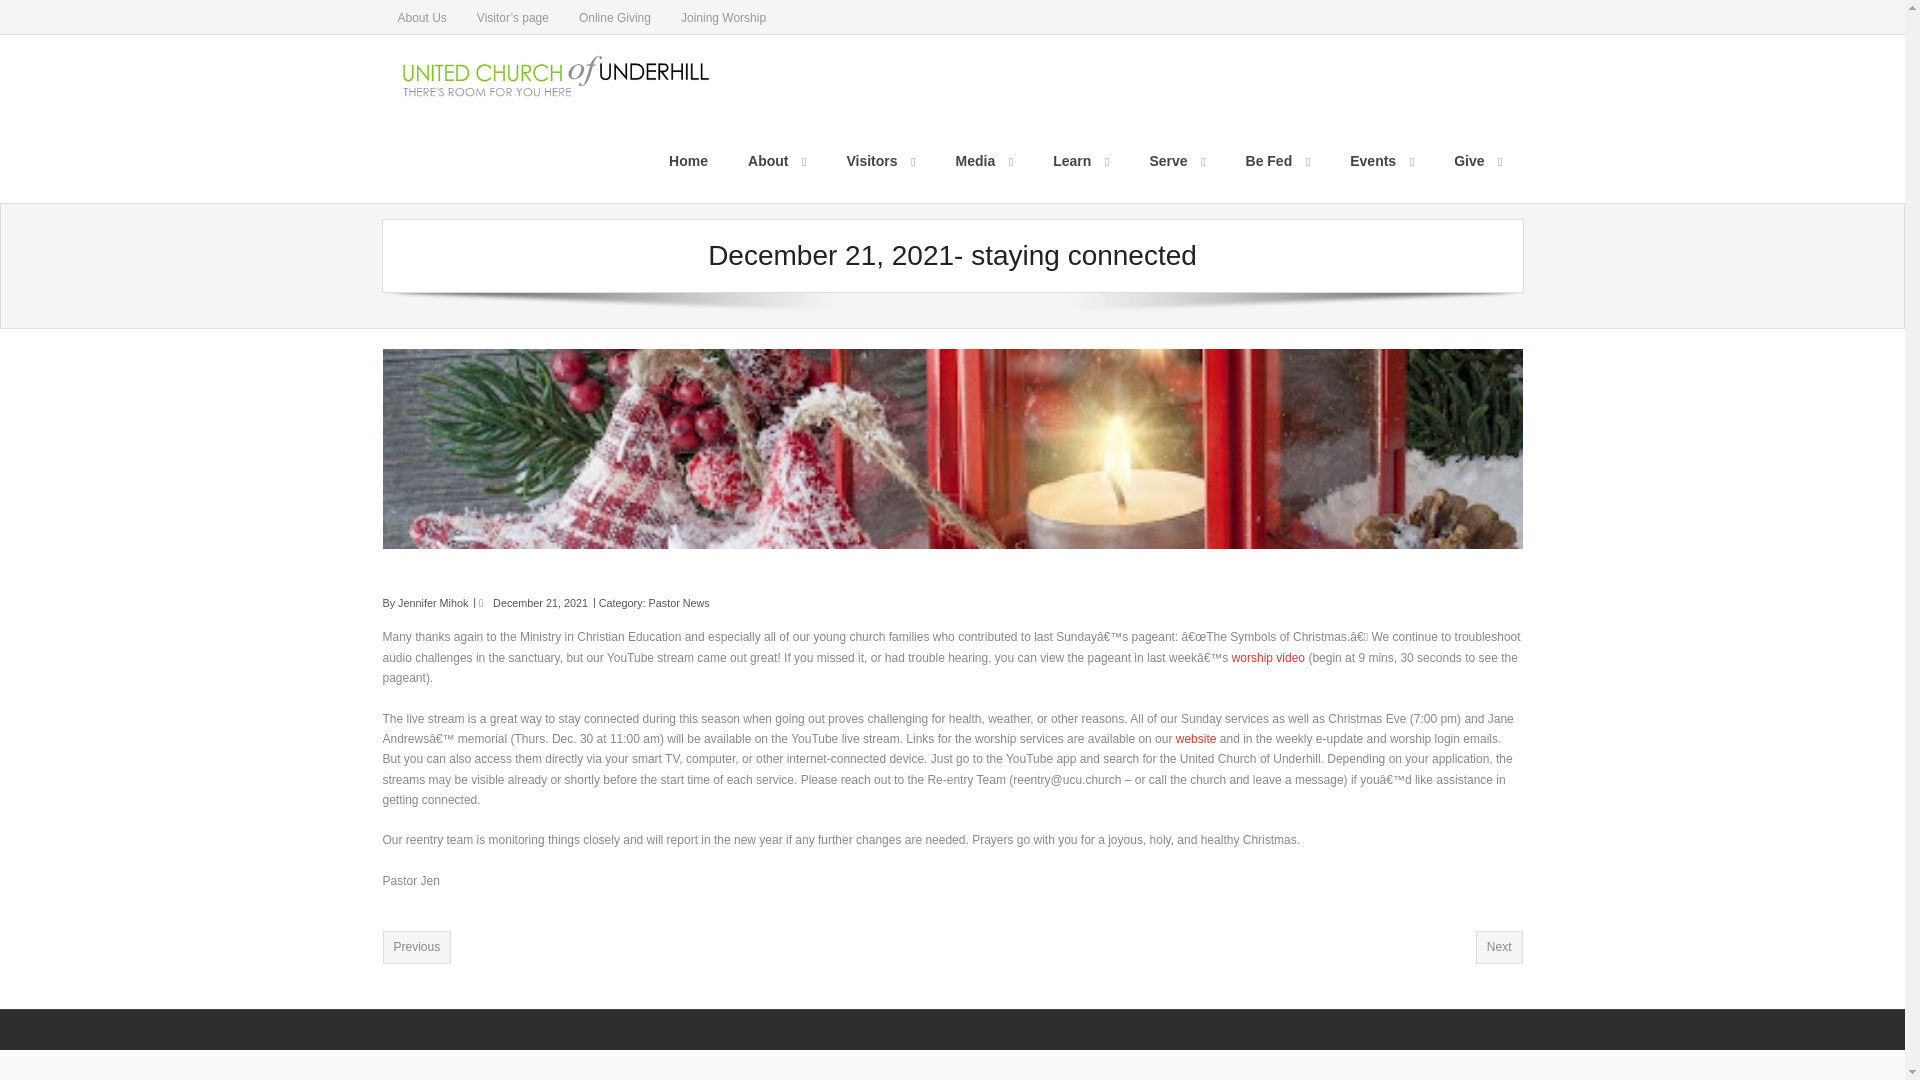  I want to click on Visitors, so click(880, 160).